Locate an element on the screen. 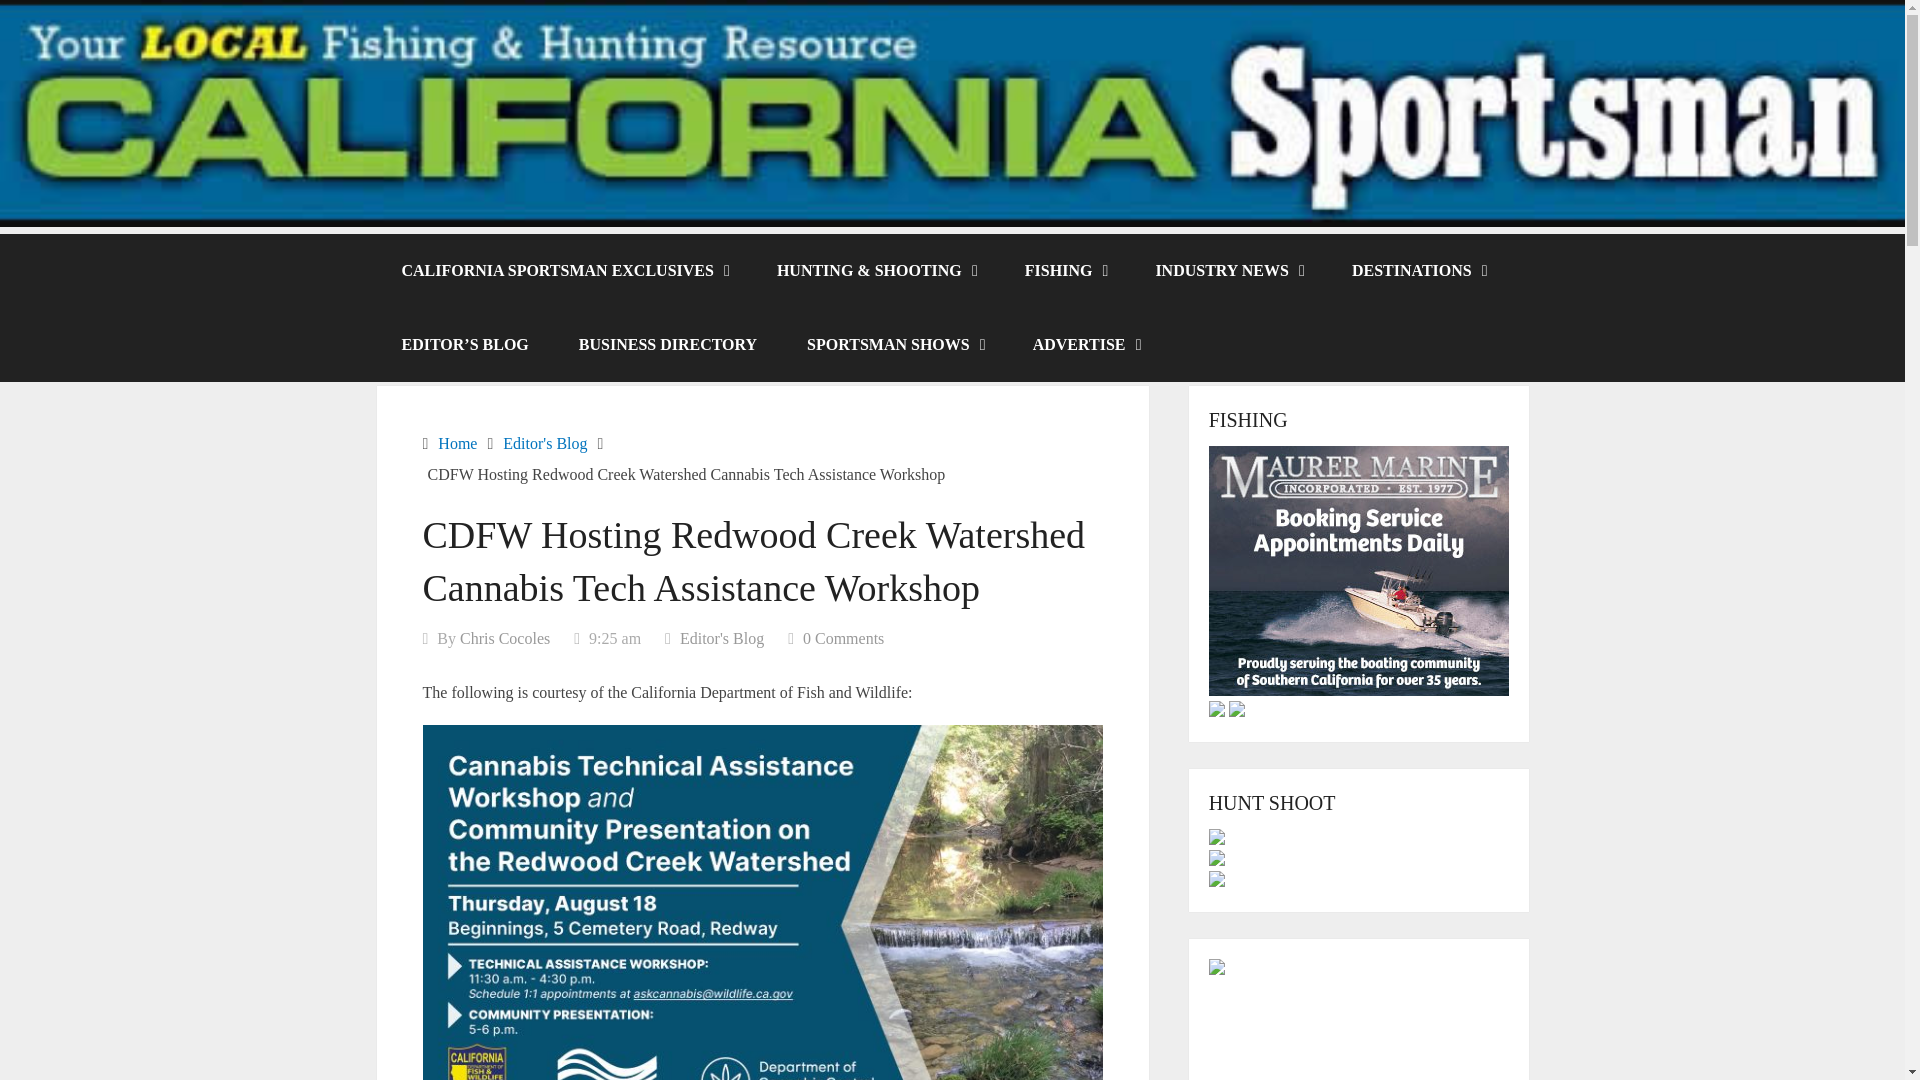 Image resolution: width=1920 pixels, height=1080 pixels. FISHING is located at coordinates (1065, 270).